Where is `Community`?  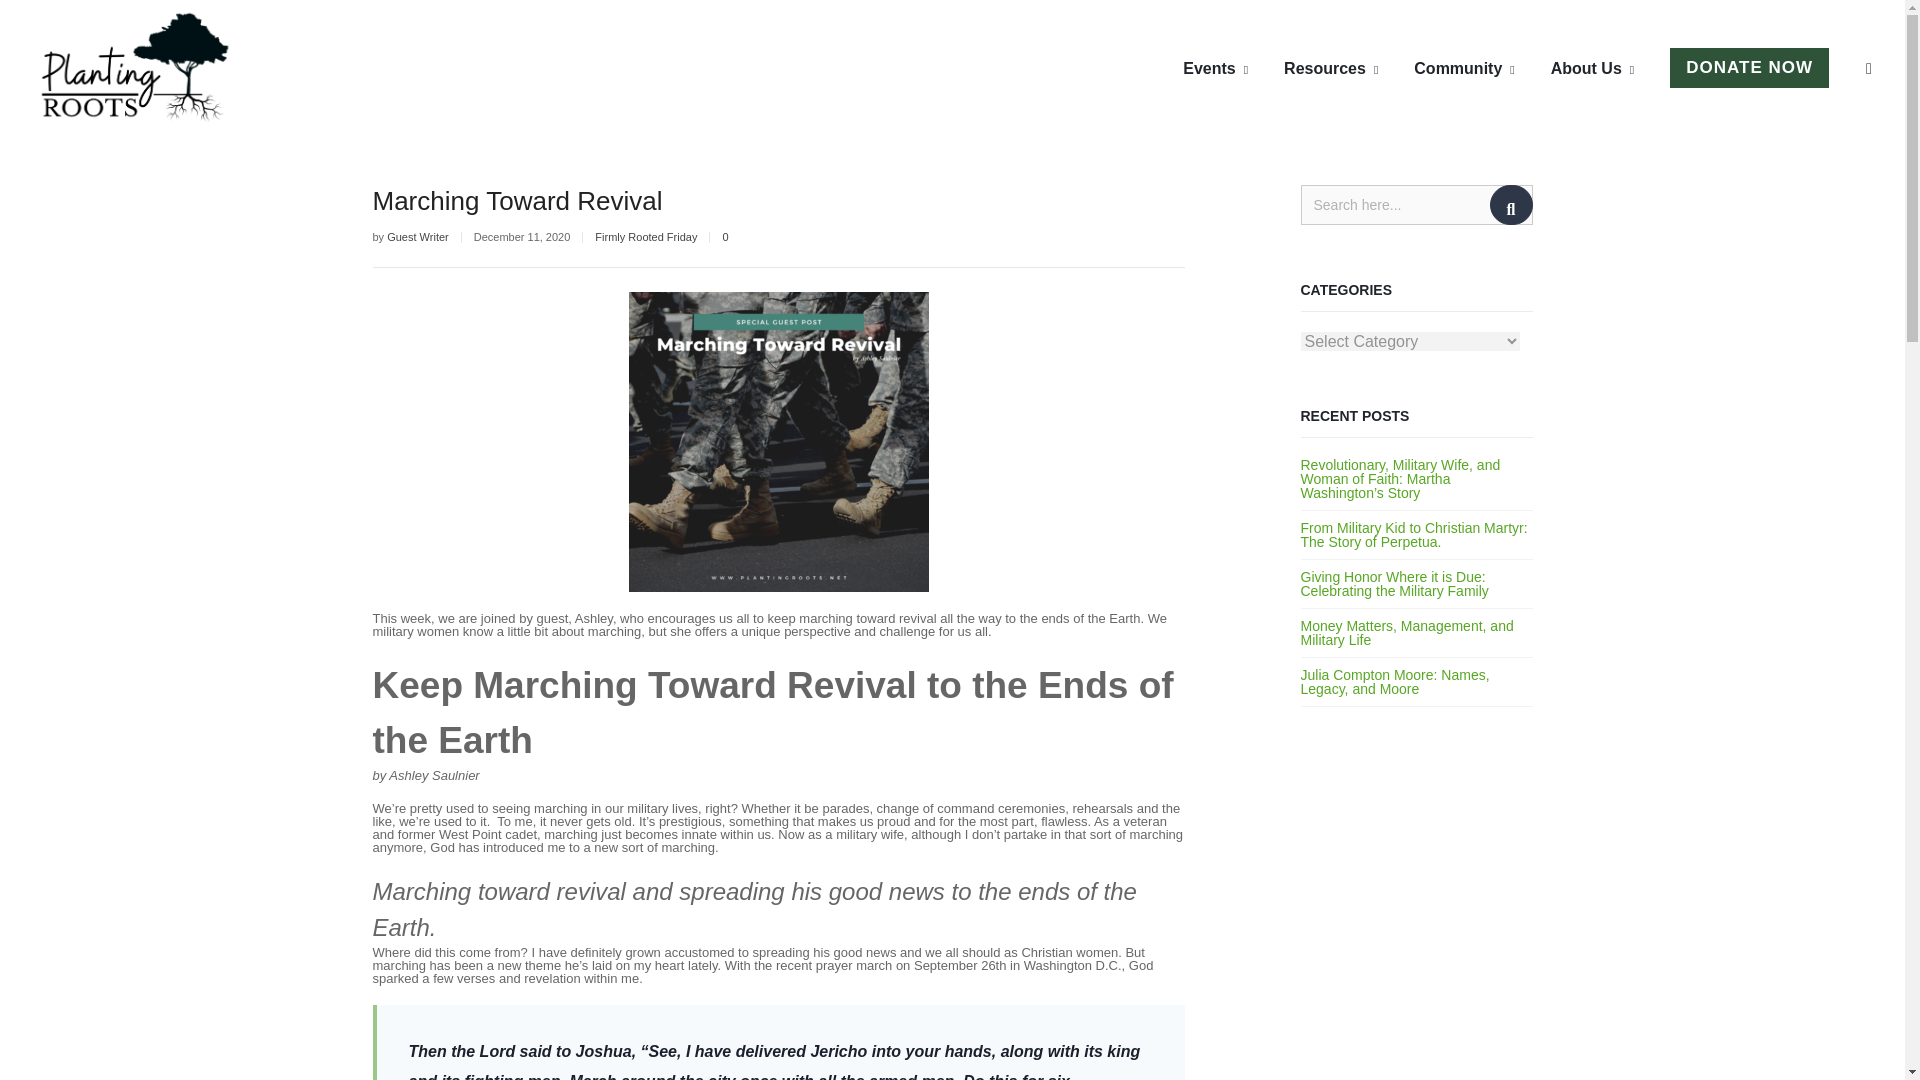
Community is located at coordinates (1464, 68).